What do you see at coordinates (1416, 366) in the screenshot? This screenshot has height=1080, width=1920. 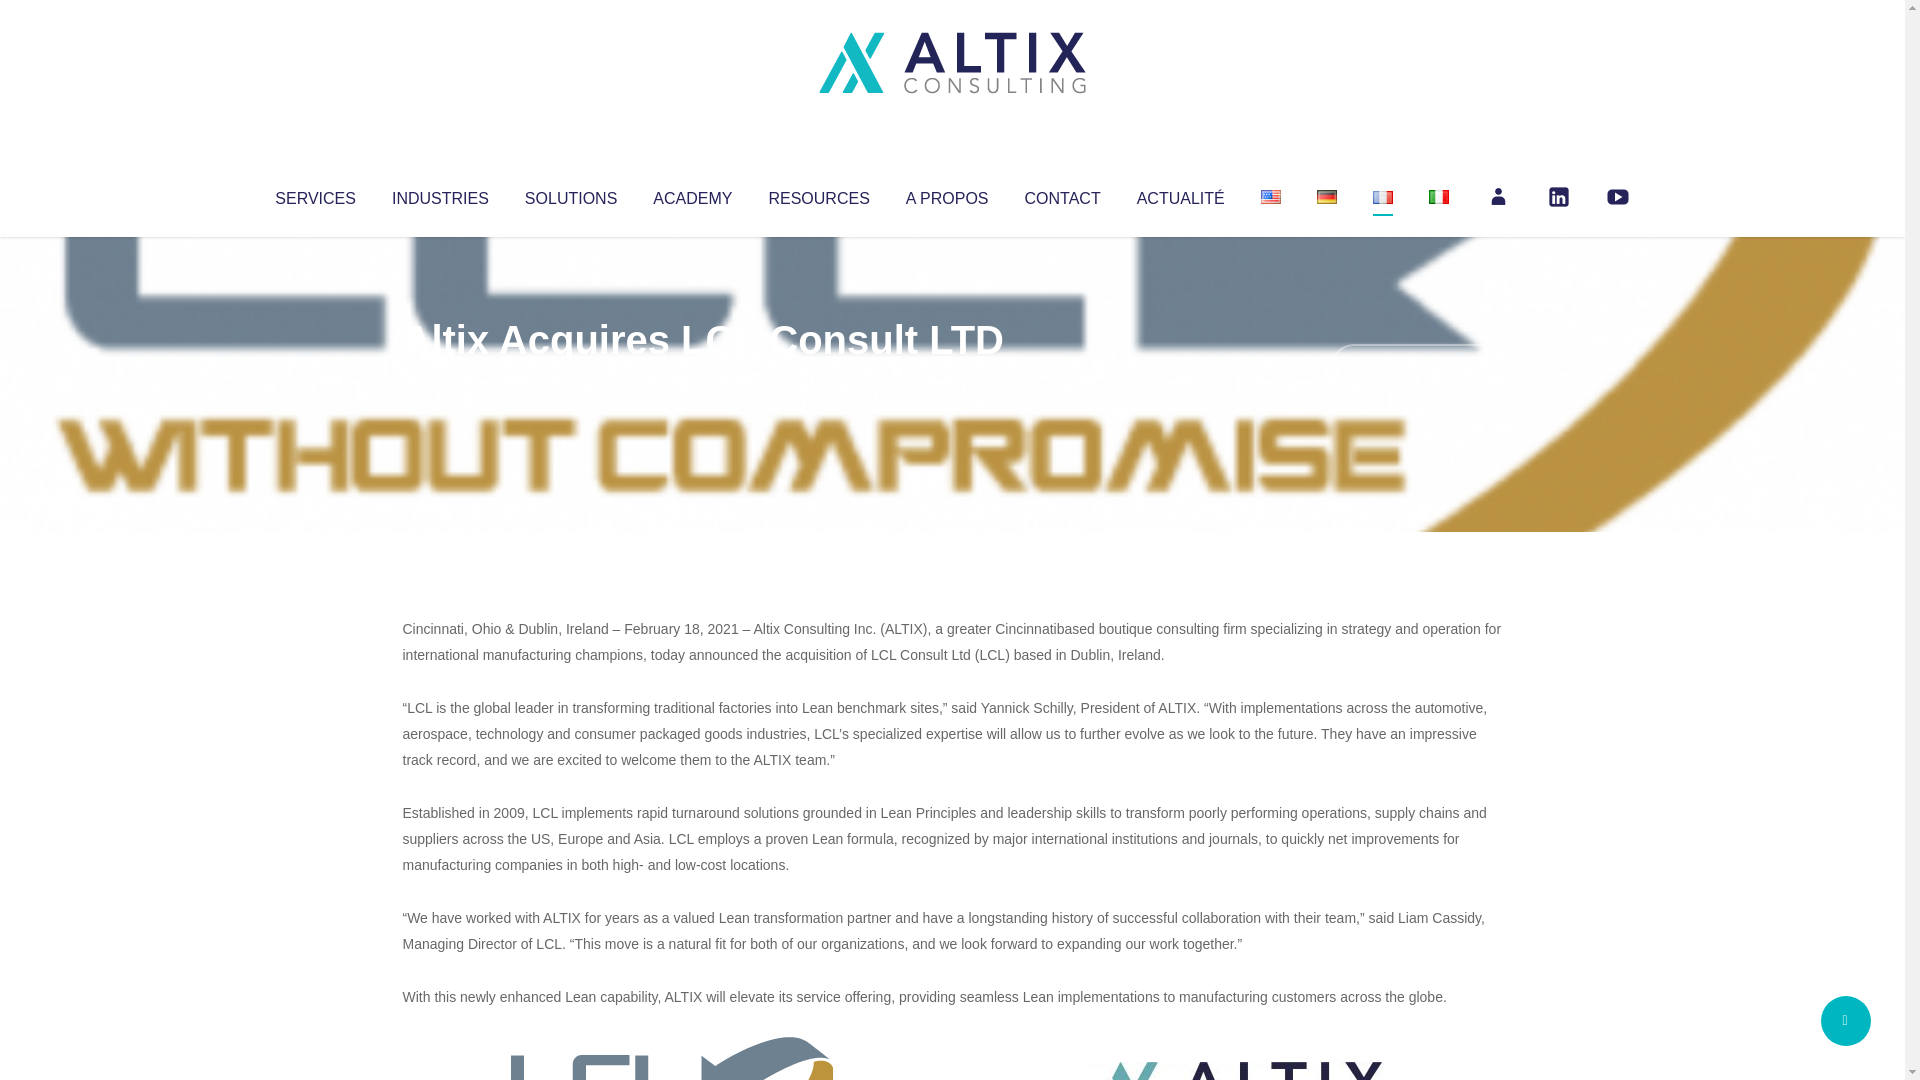 I see `No Comments` at bounding box center [1416, 366].